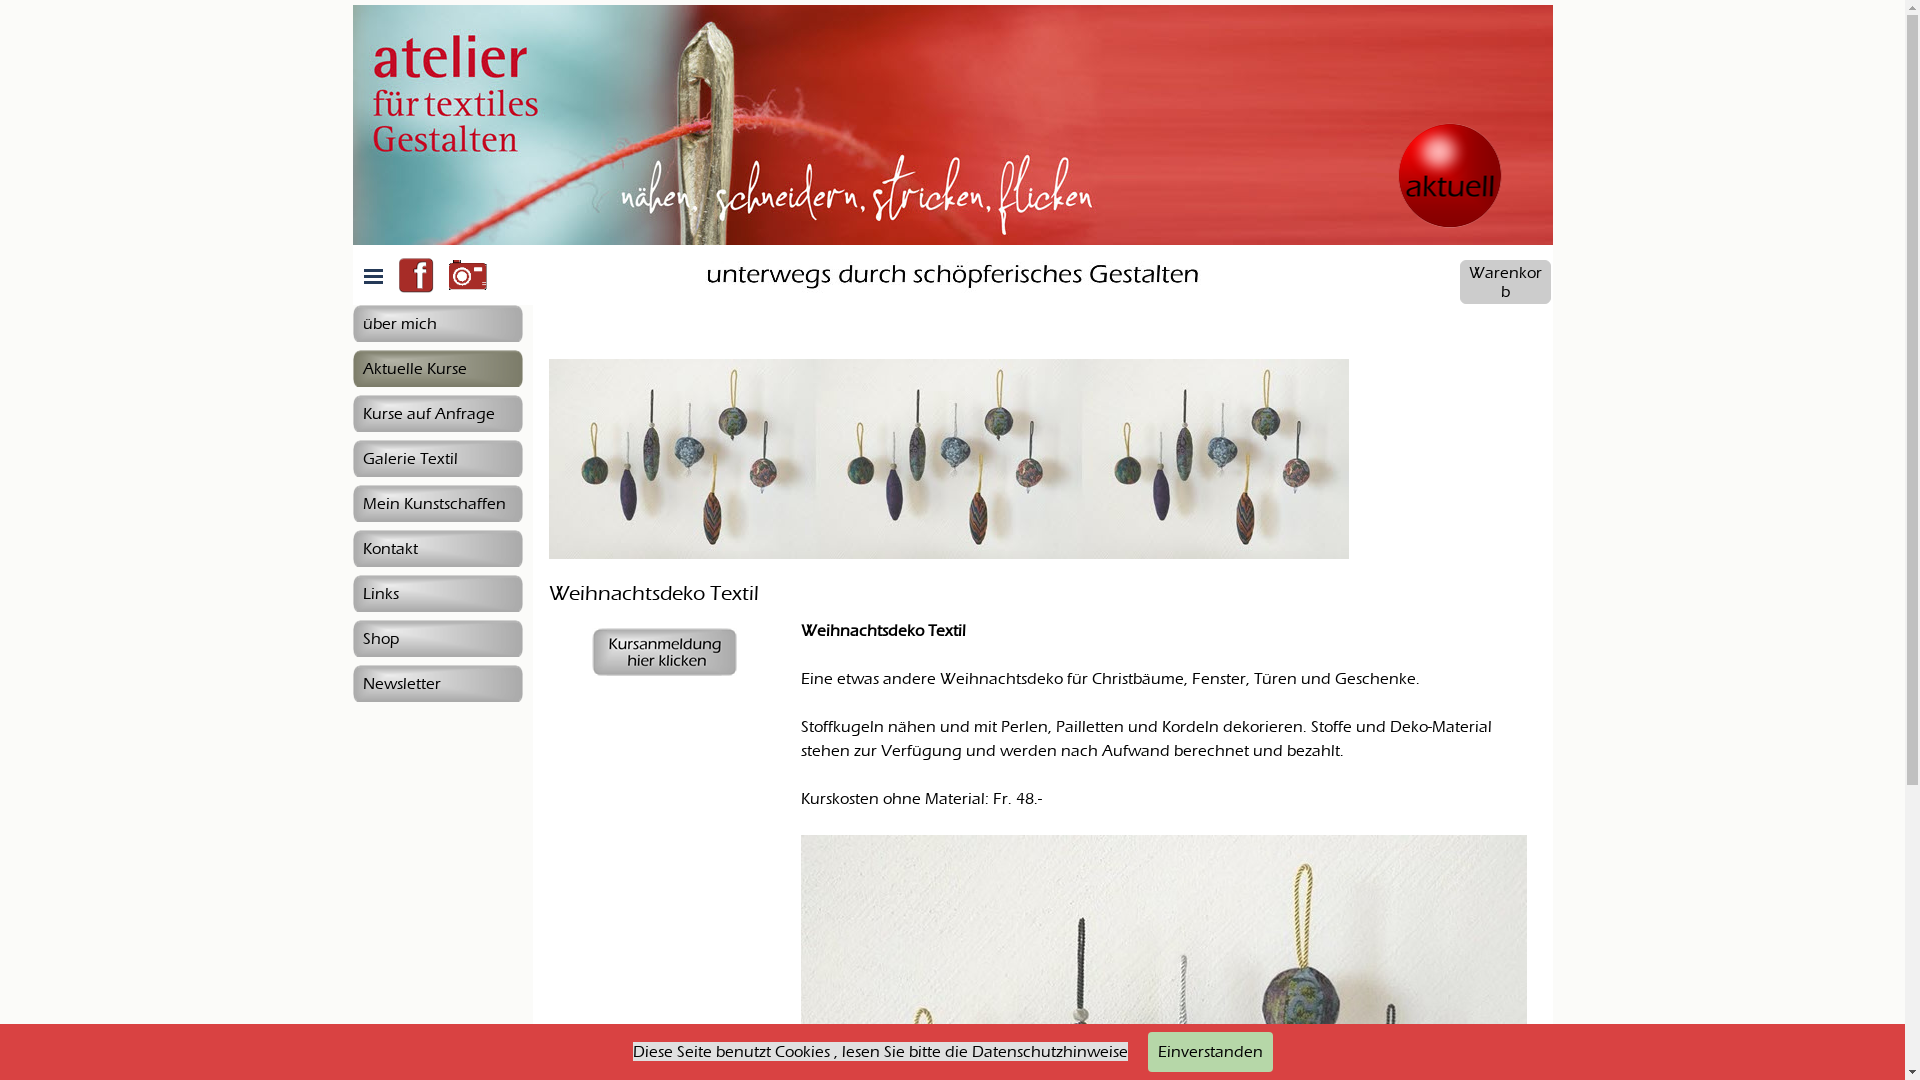 The image size is (1920, 1080). I want to click on Links, so click(437, 594).